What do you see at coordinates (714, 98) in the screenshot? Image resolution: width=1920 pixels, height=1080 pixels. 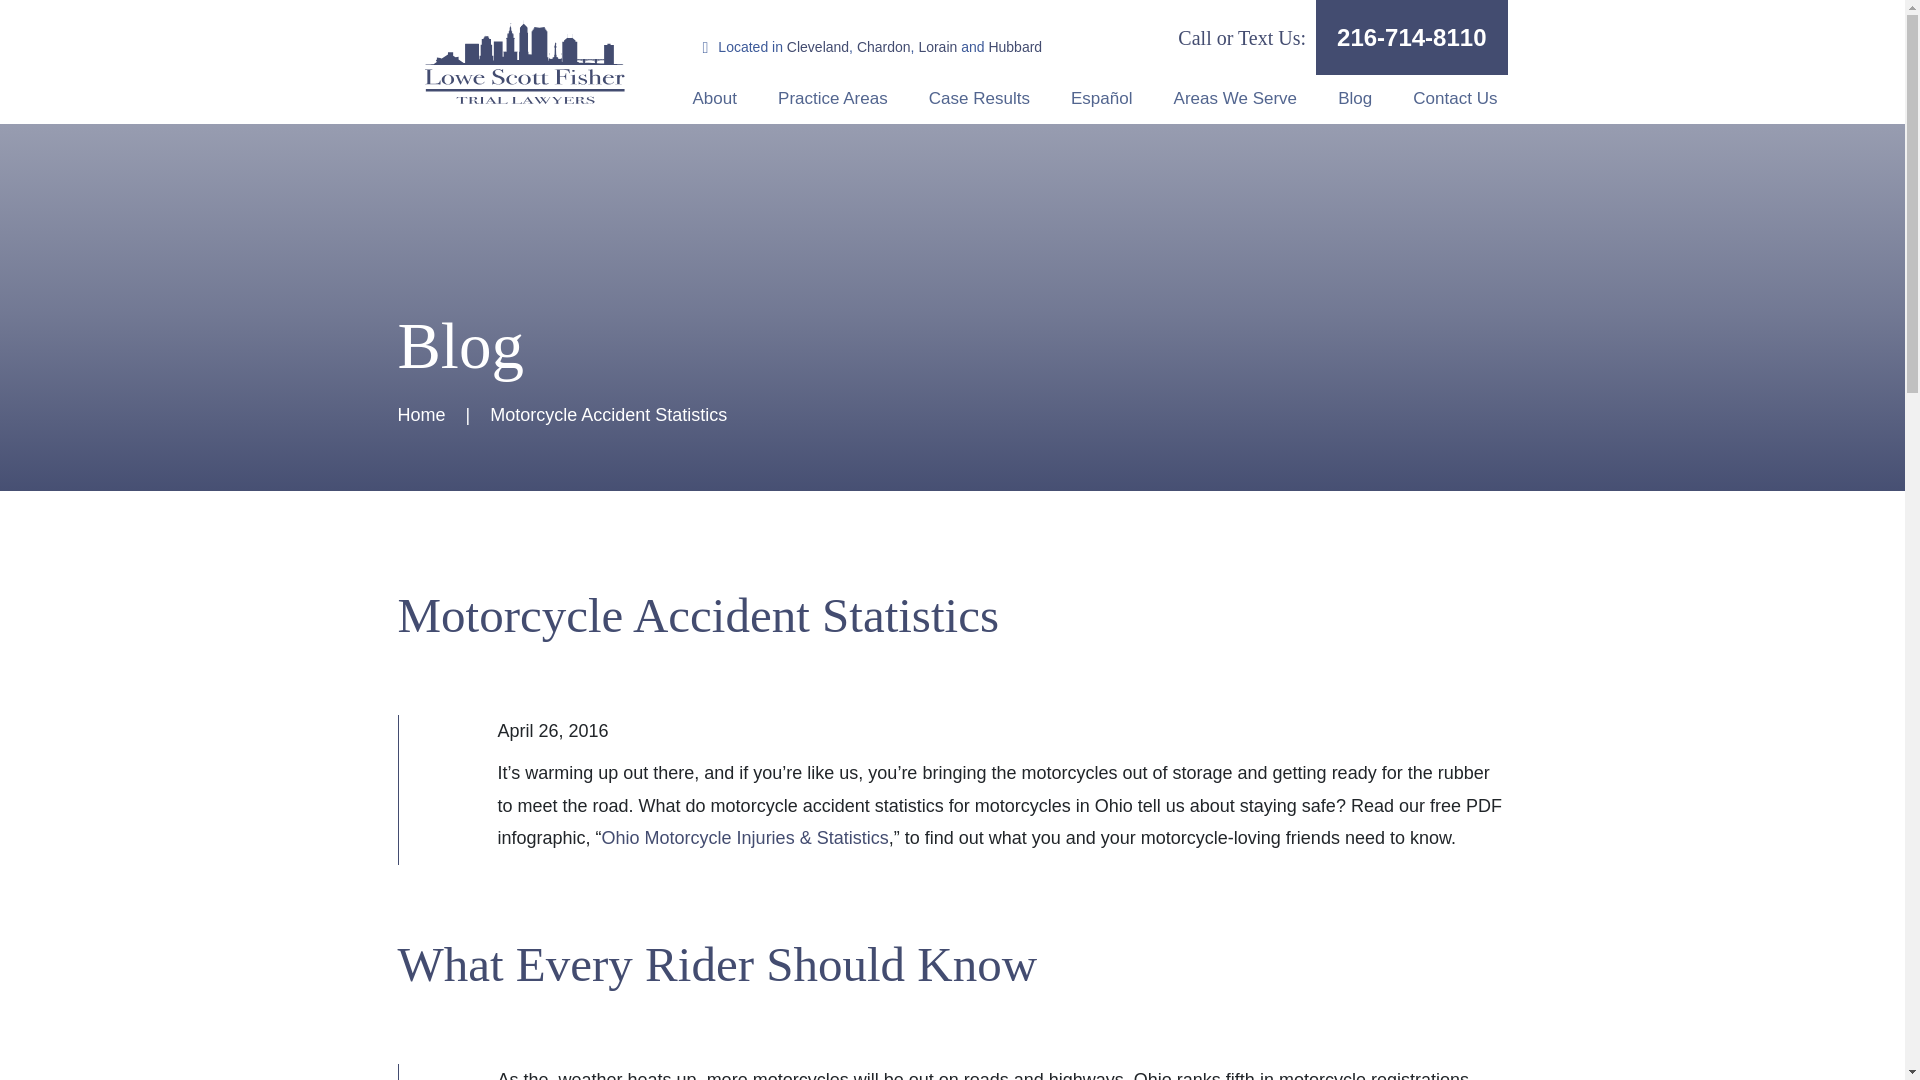 I see `About` at bounding box center [714, 98].